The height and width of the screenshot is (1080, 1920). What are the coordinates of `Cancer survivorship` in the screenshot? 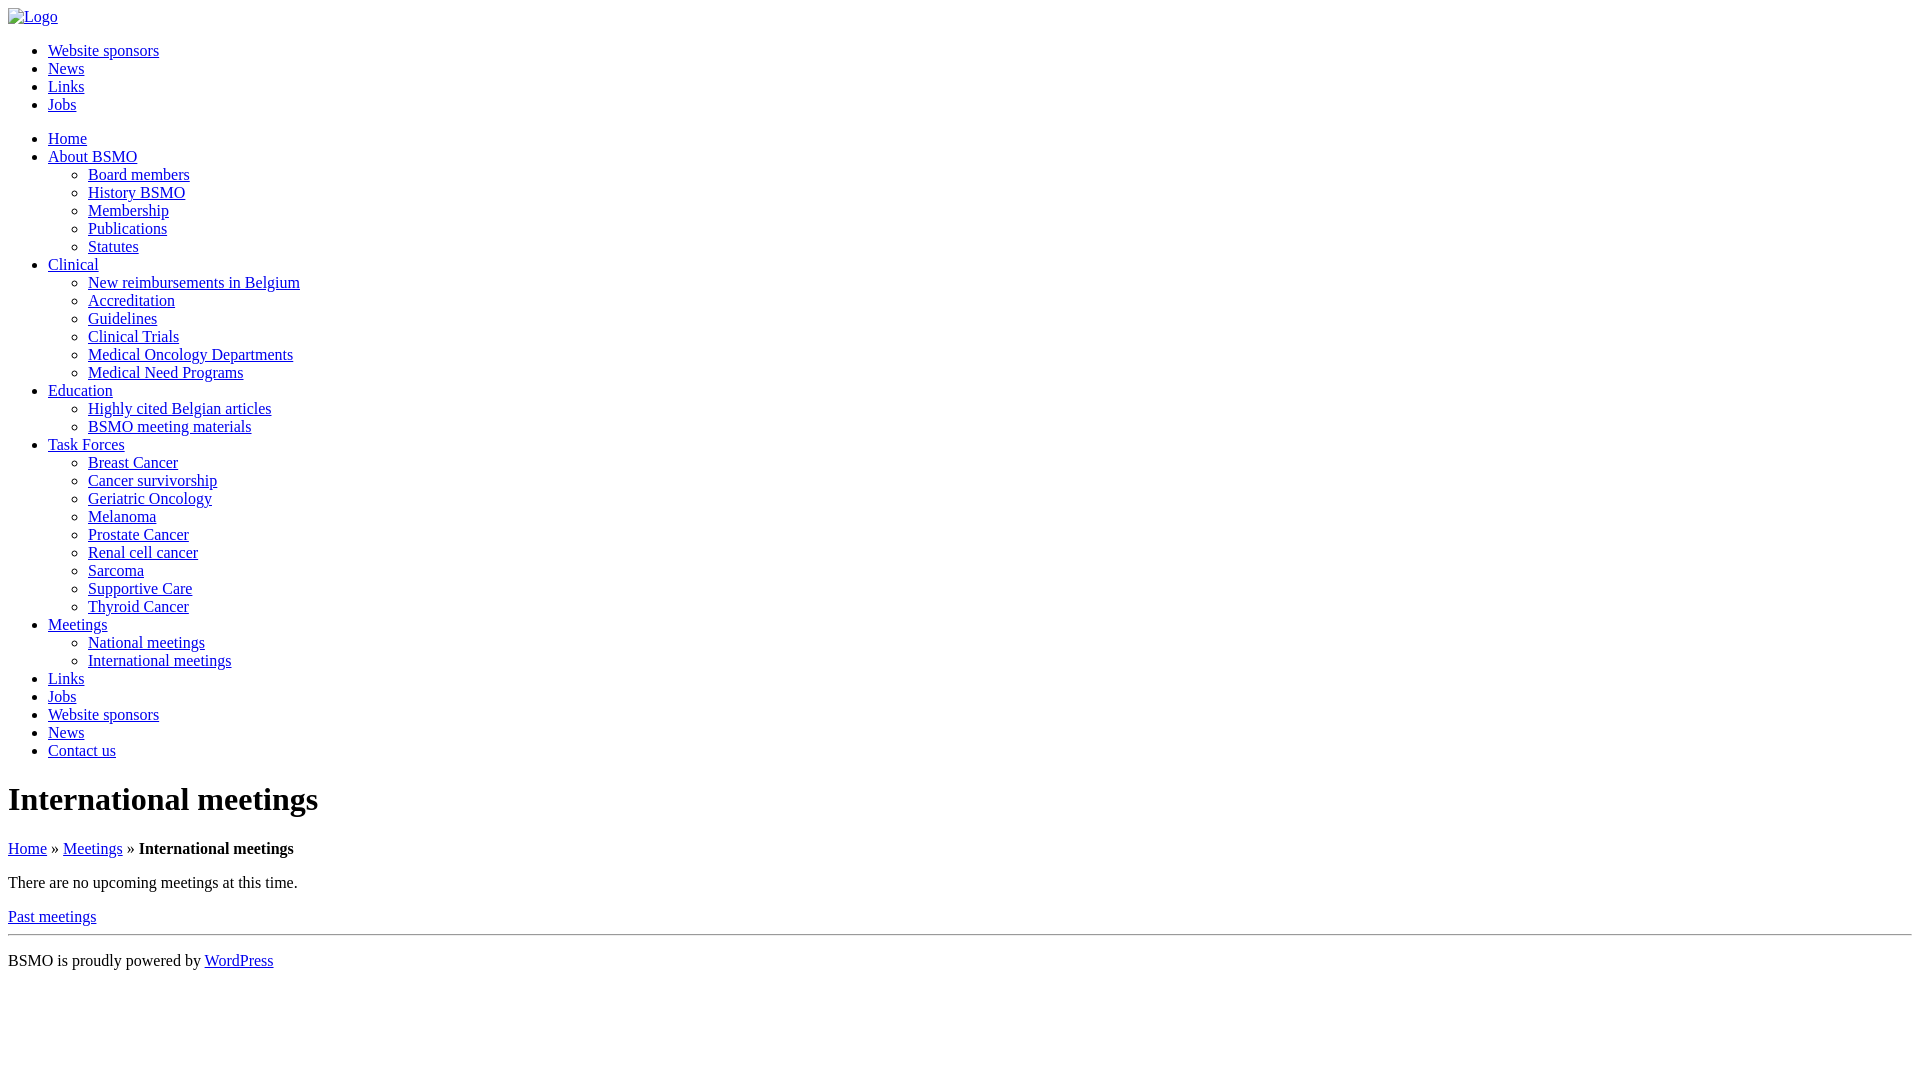 It's located at (152, 480).